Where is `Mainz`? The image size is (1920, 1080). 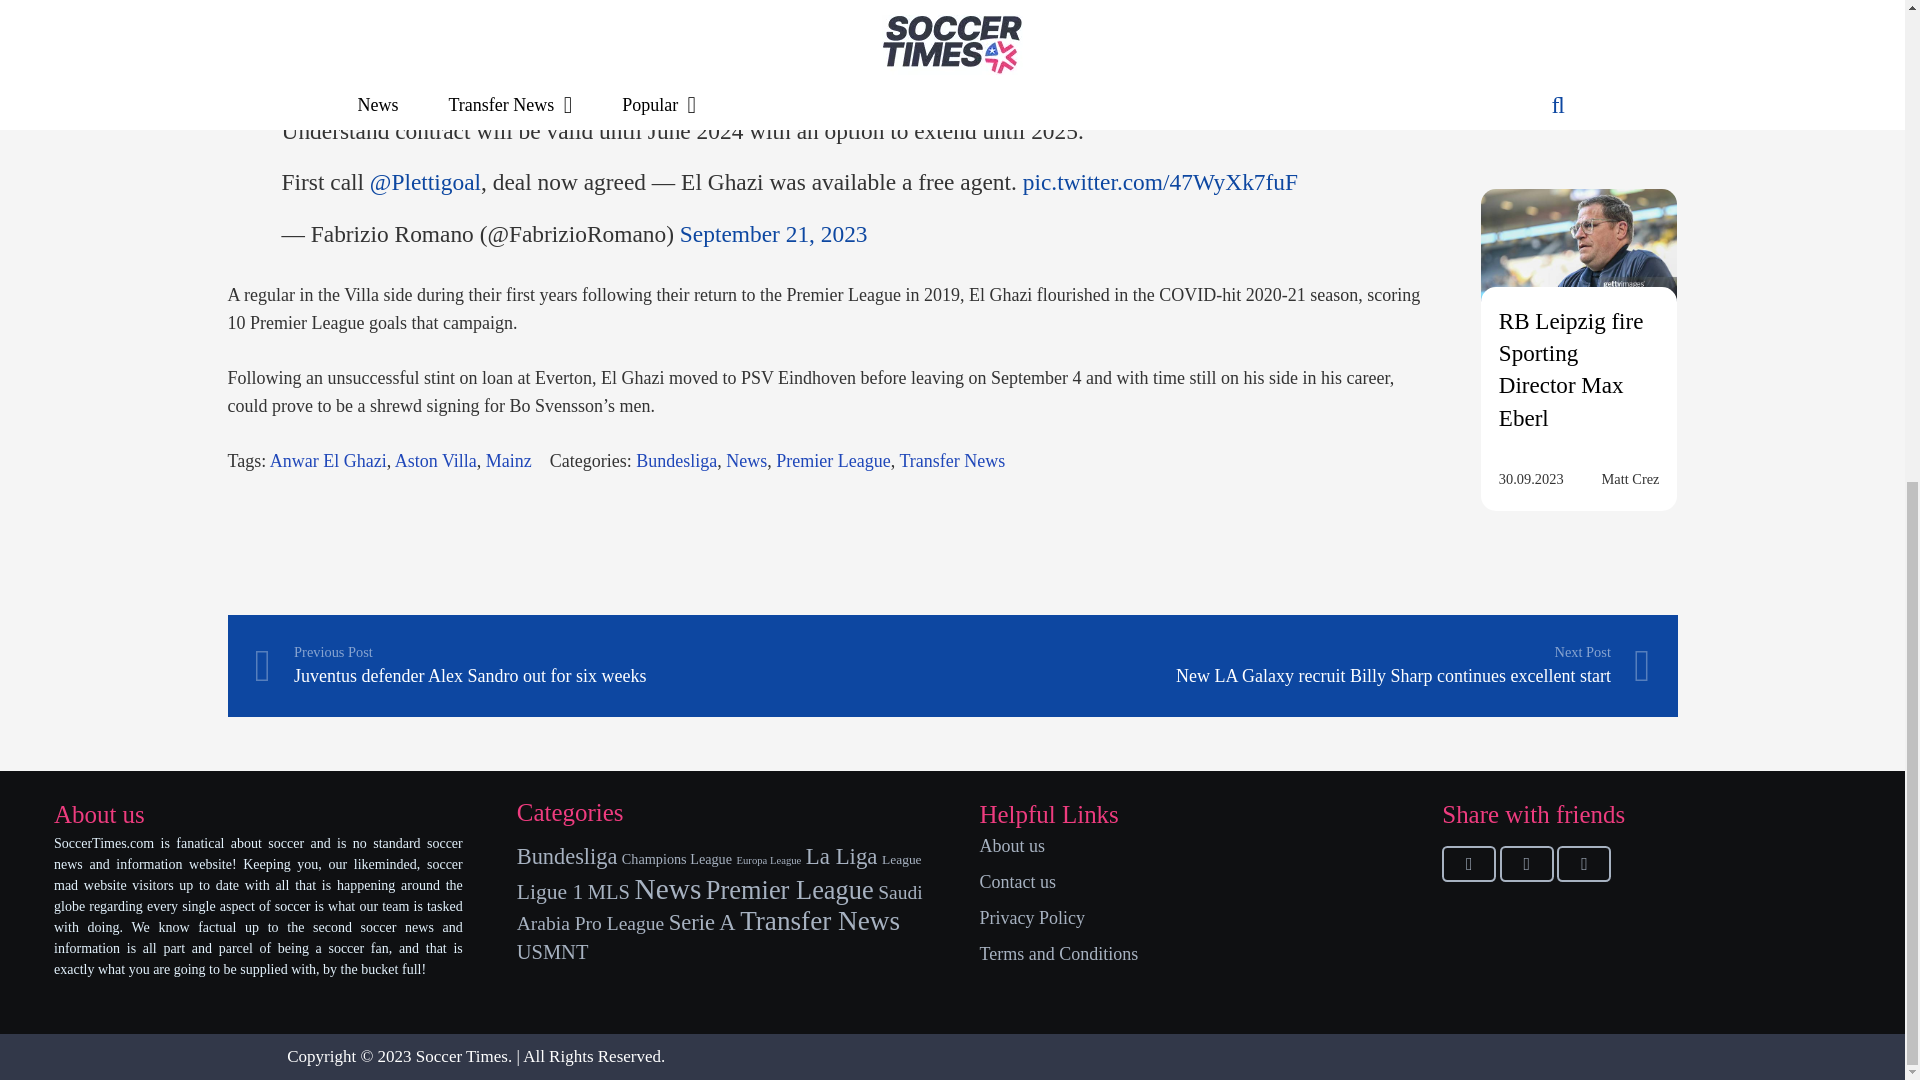 Mainz is located at coordinates (508, 460).